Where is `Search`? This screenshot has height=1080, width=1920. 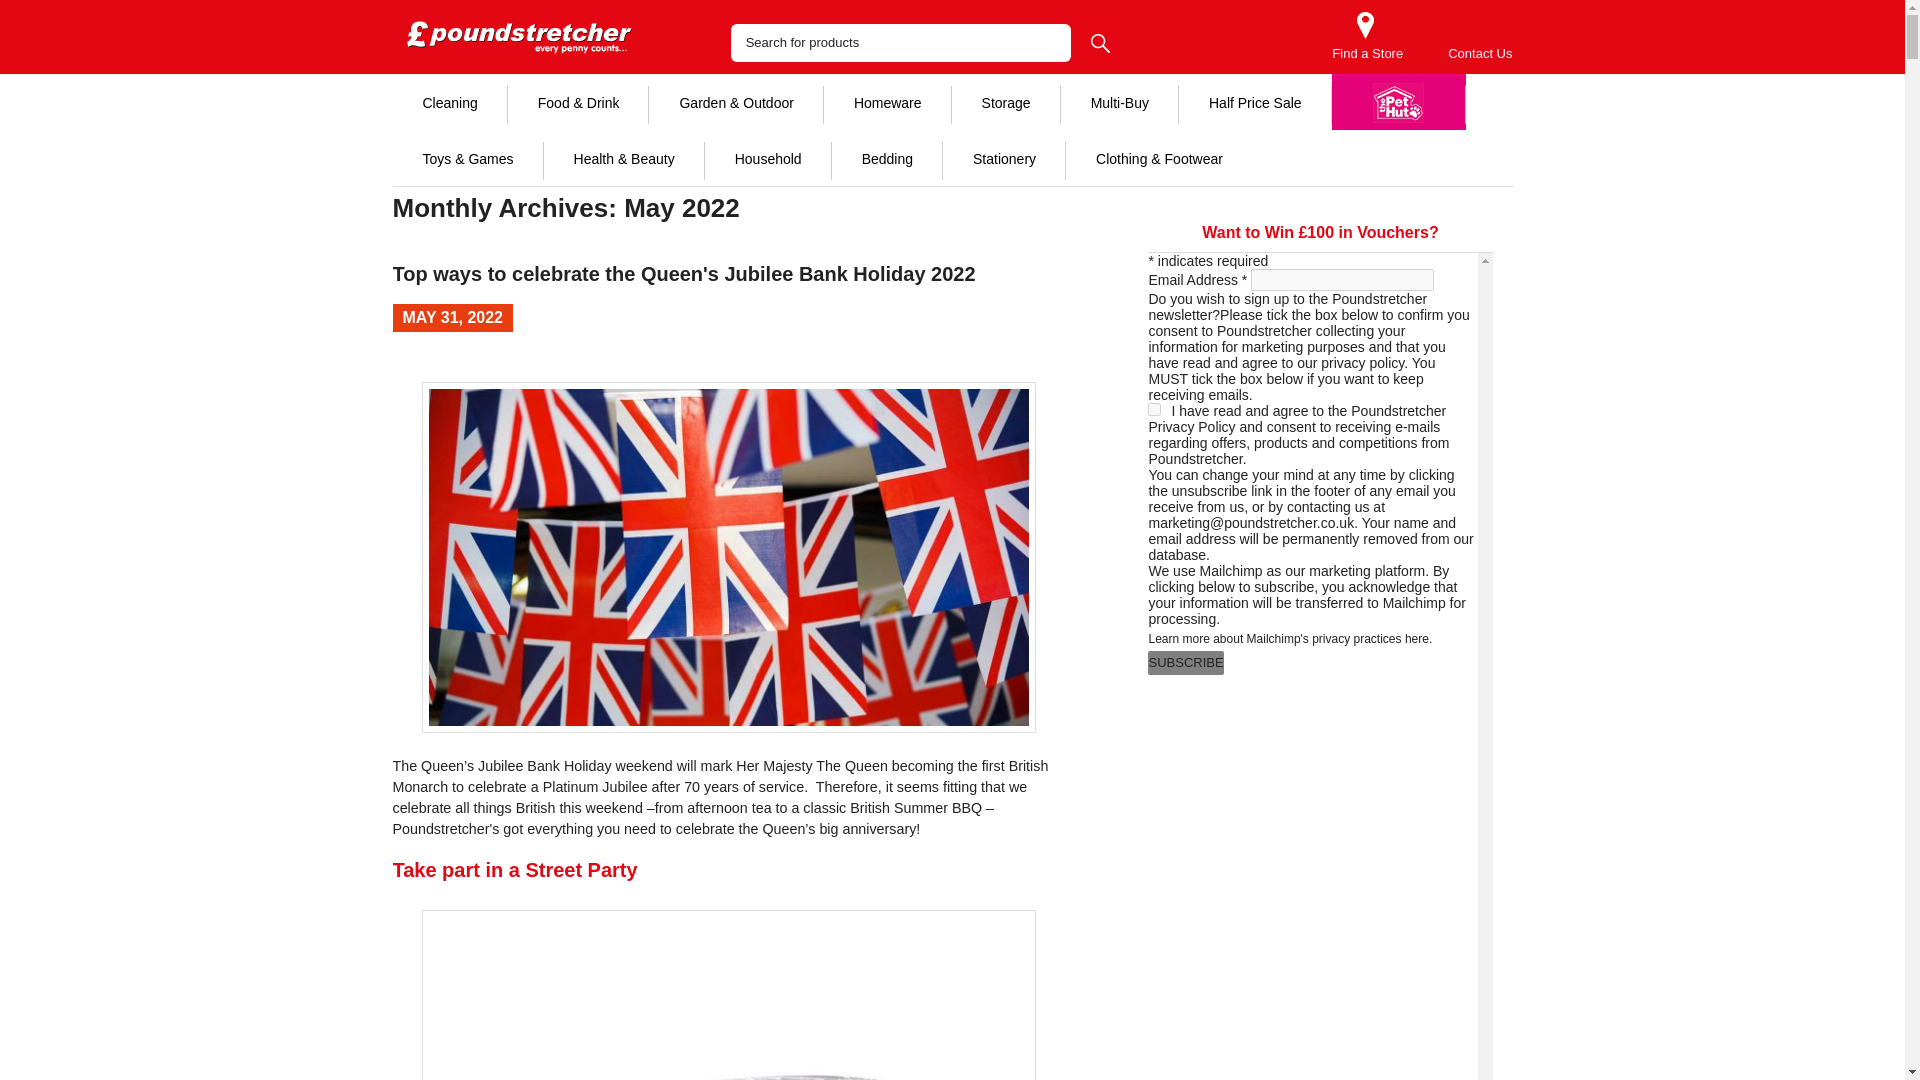
Search is located at coordinates (1100, 42).